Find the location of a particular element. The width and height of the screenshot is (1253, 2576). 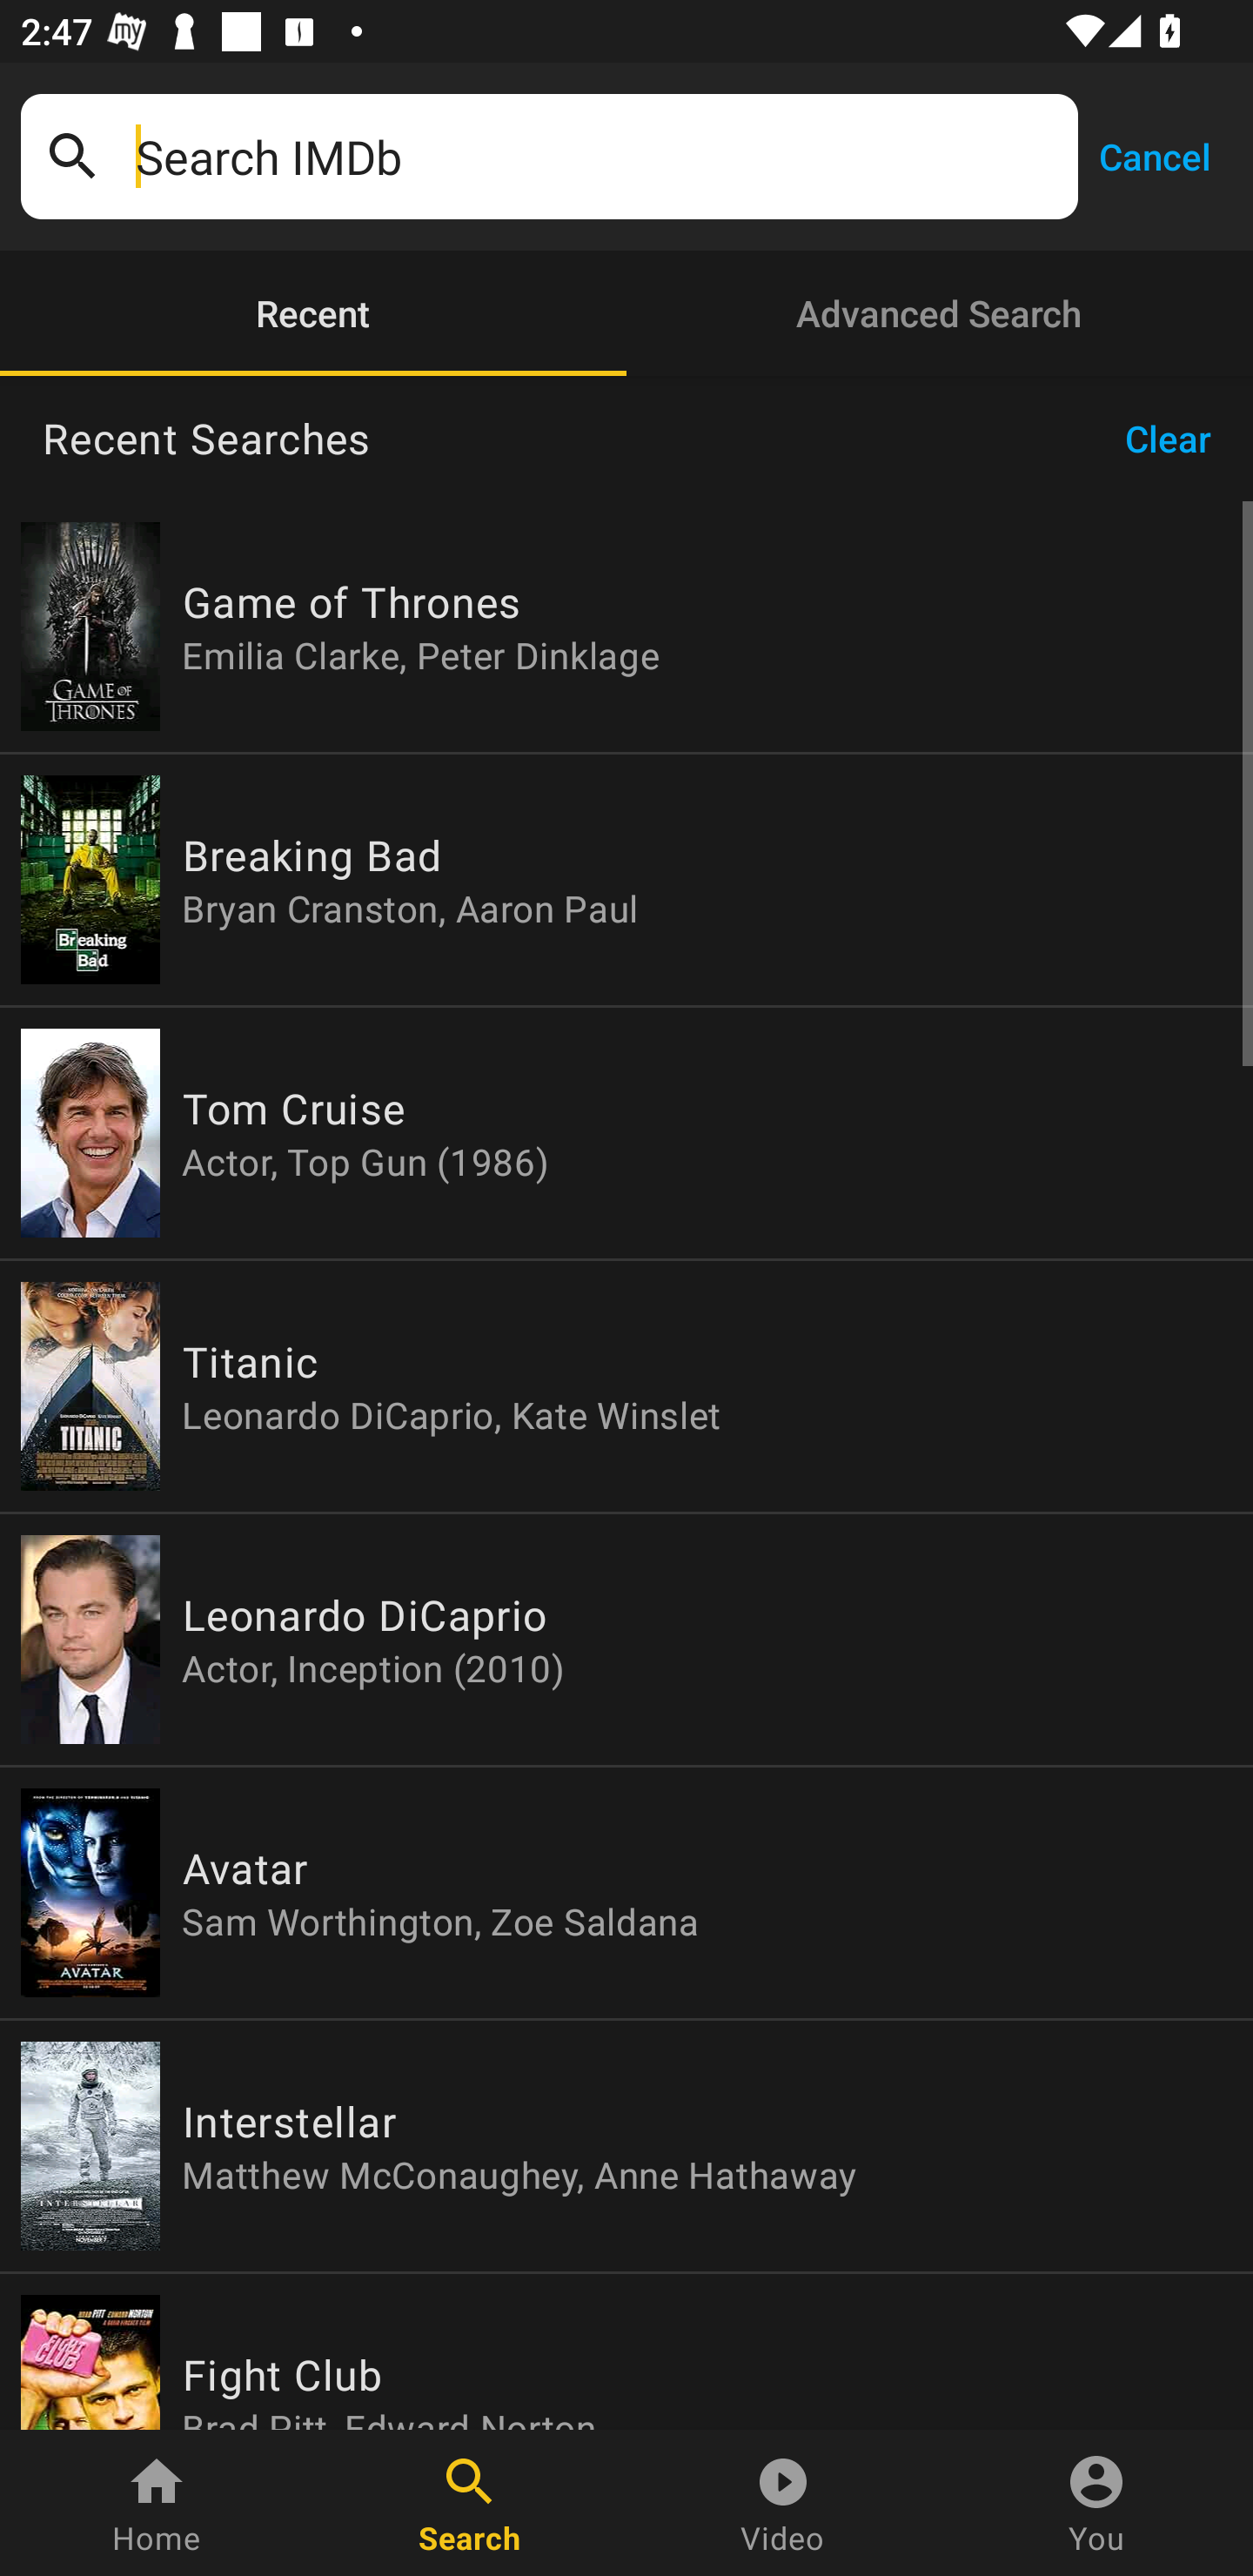

You is located at coordinates (1096, 2503).